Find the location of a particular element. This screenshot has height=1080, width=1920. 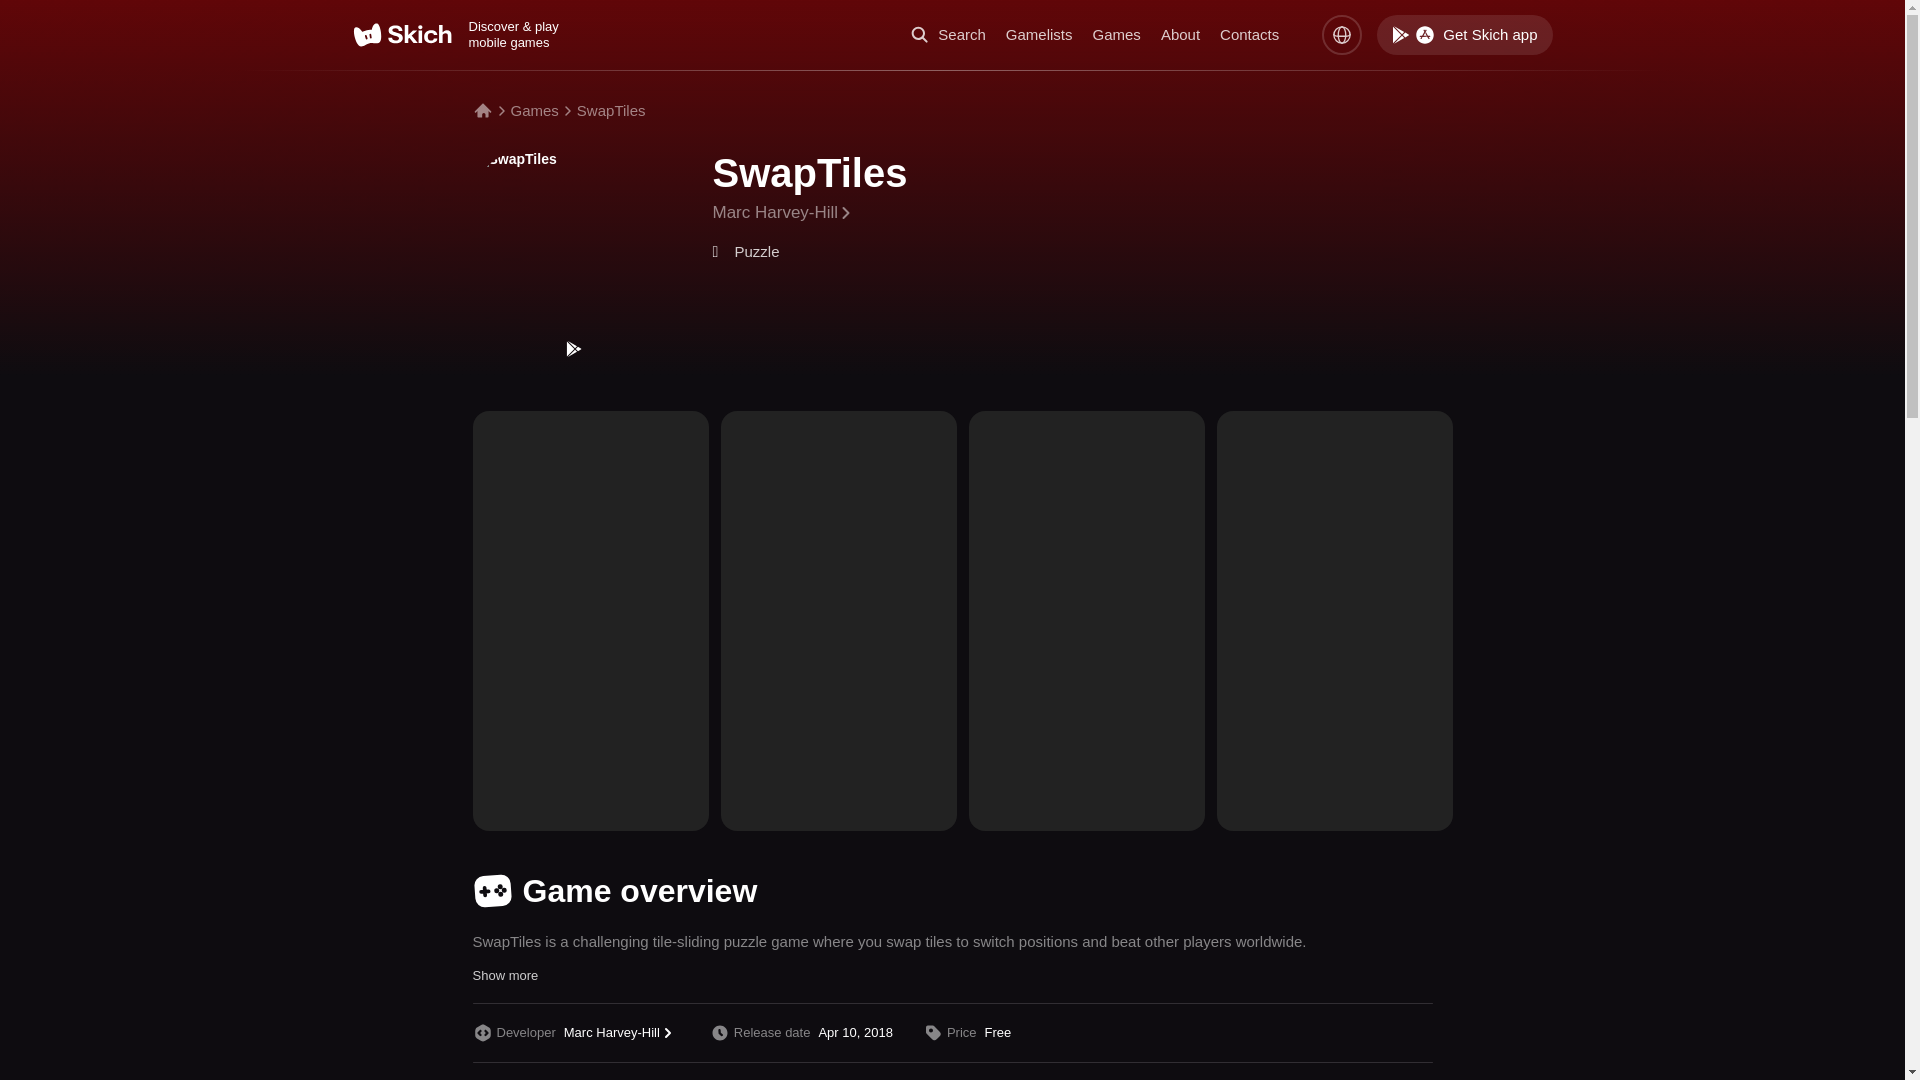

Show more is located at coordinates (504, 975).